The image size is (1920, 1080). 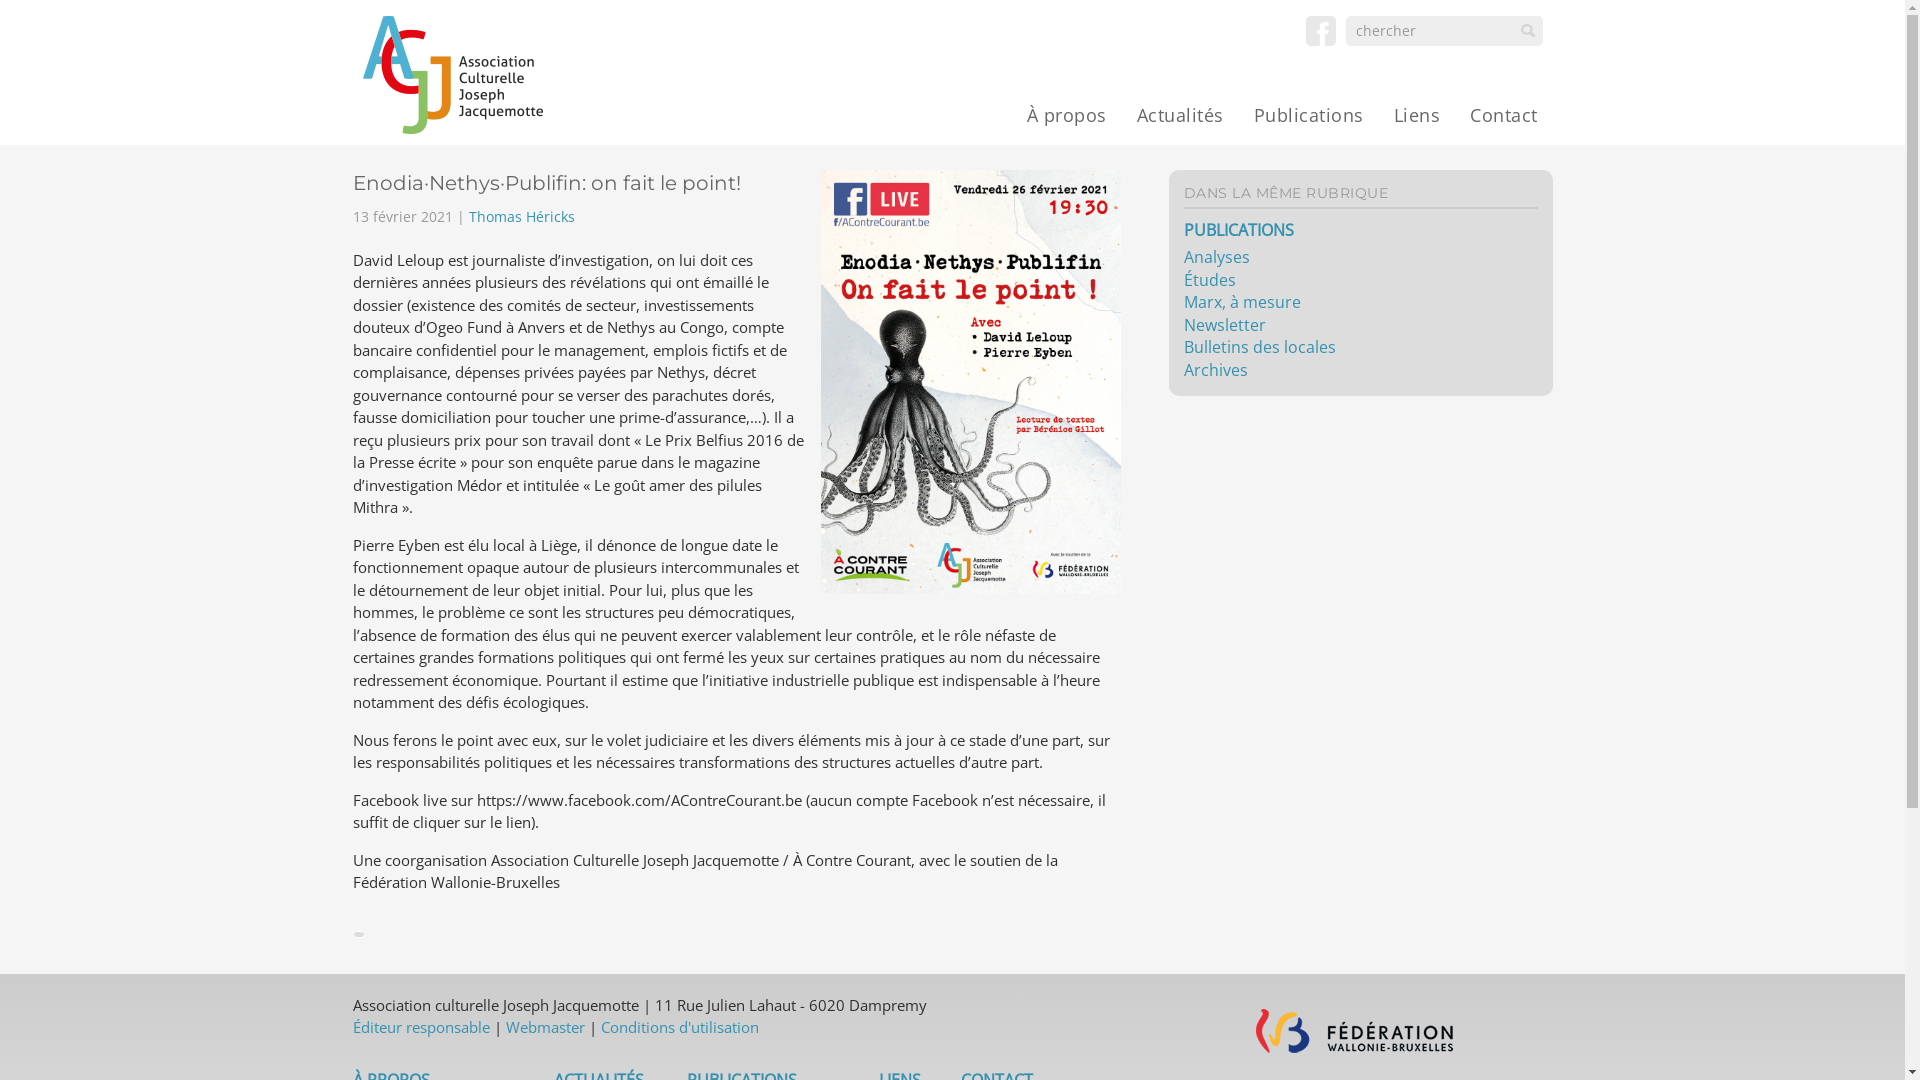 What do you see at coordinates (1216, 370) in the screenshot?
I see `Archives` at bounding box center [1216, 370].